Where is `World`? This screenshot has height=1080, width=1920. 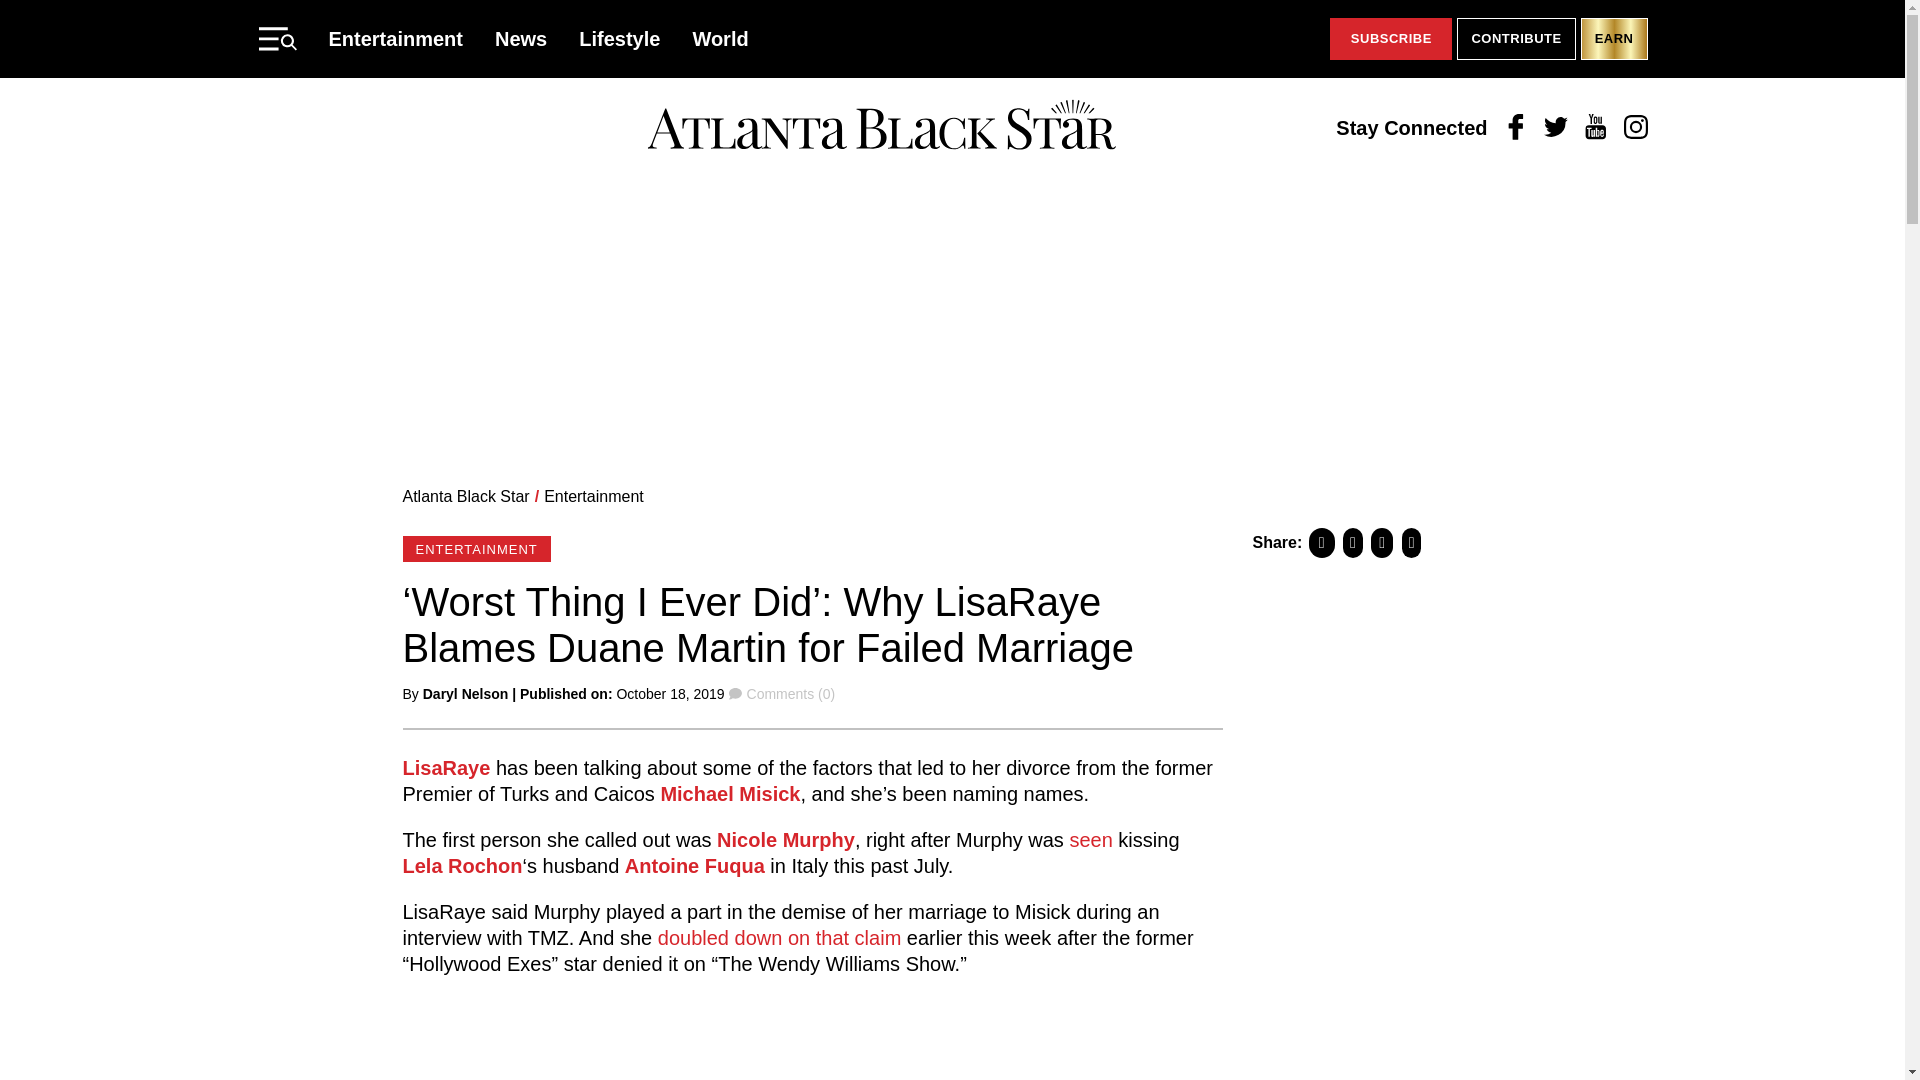
World is located at coordinates (720, 38).